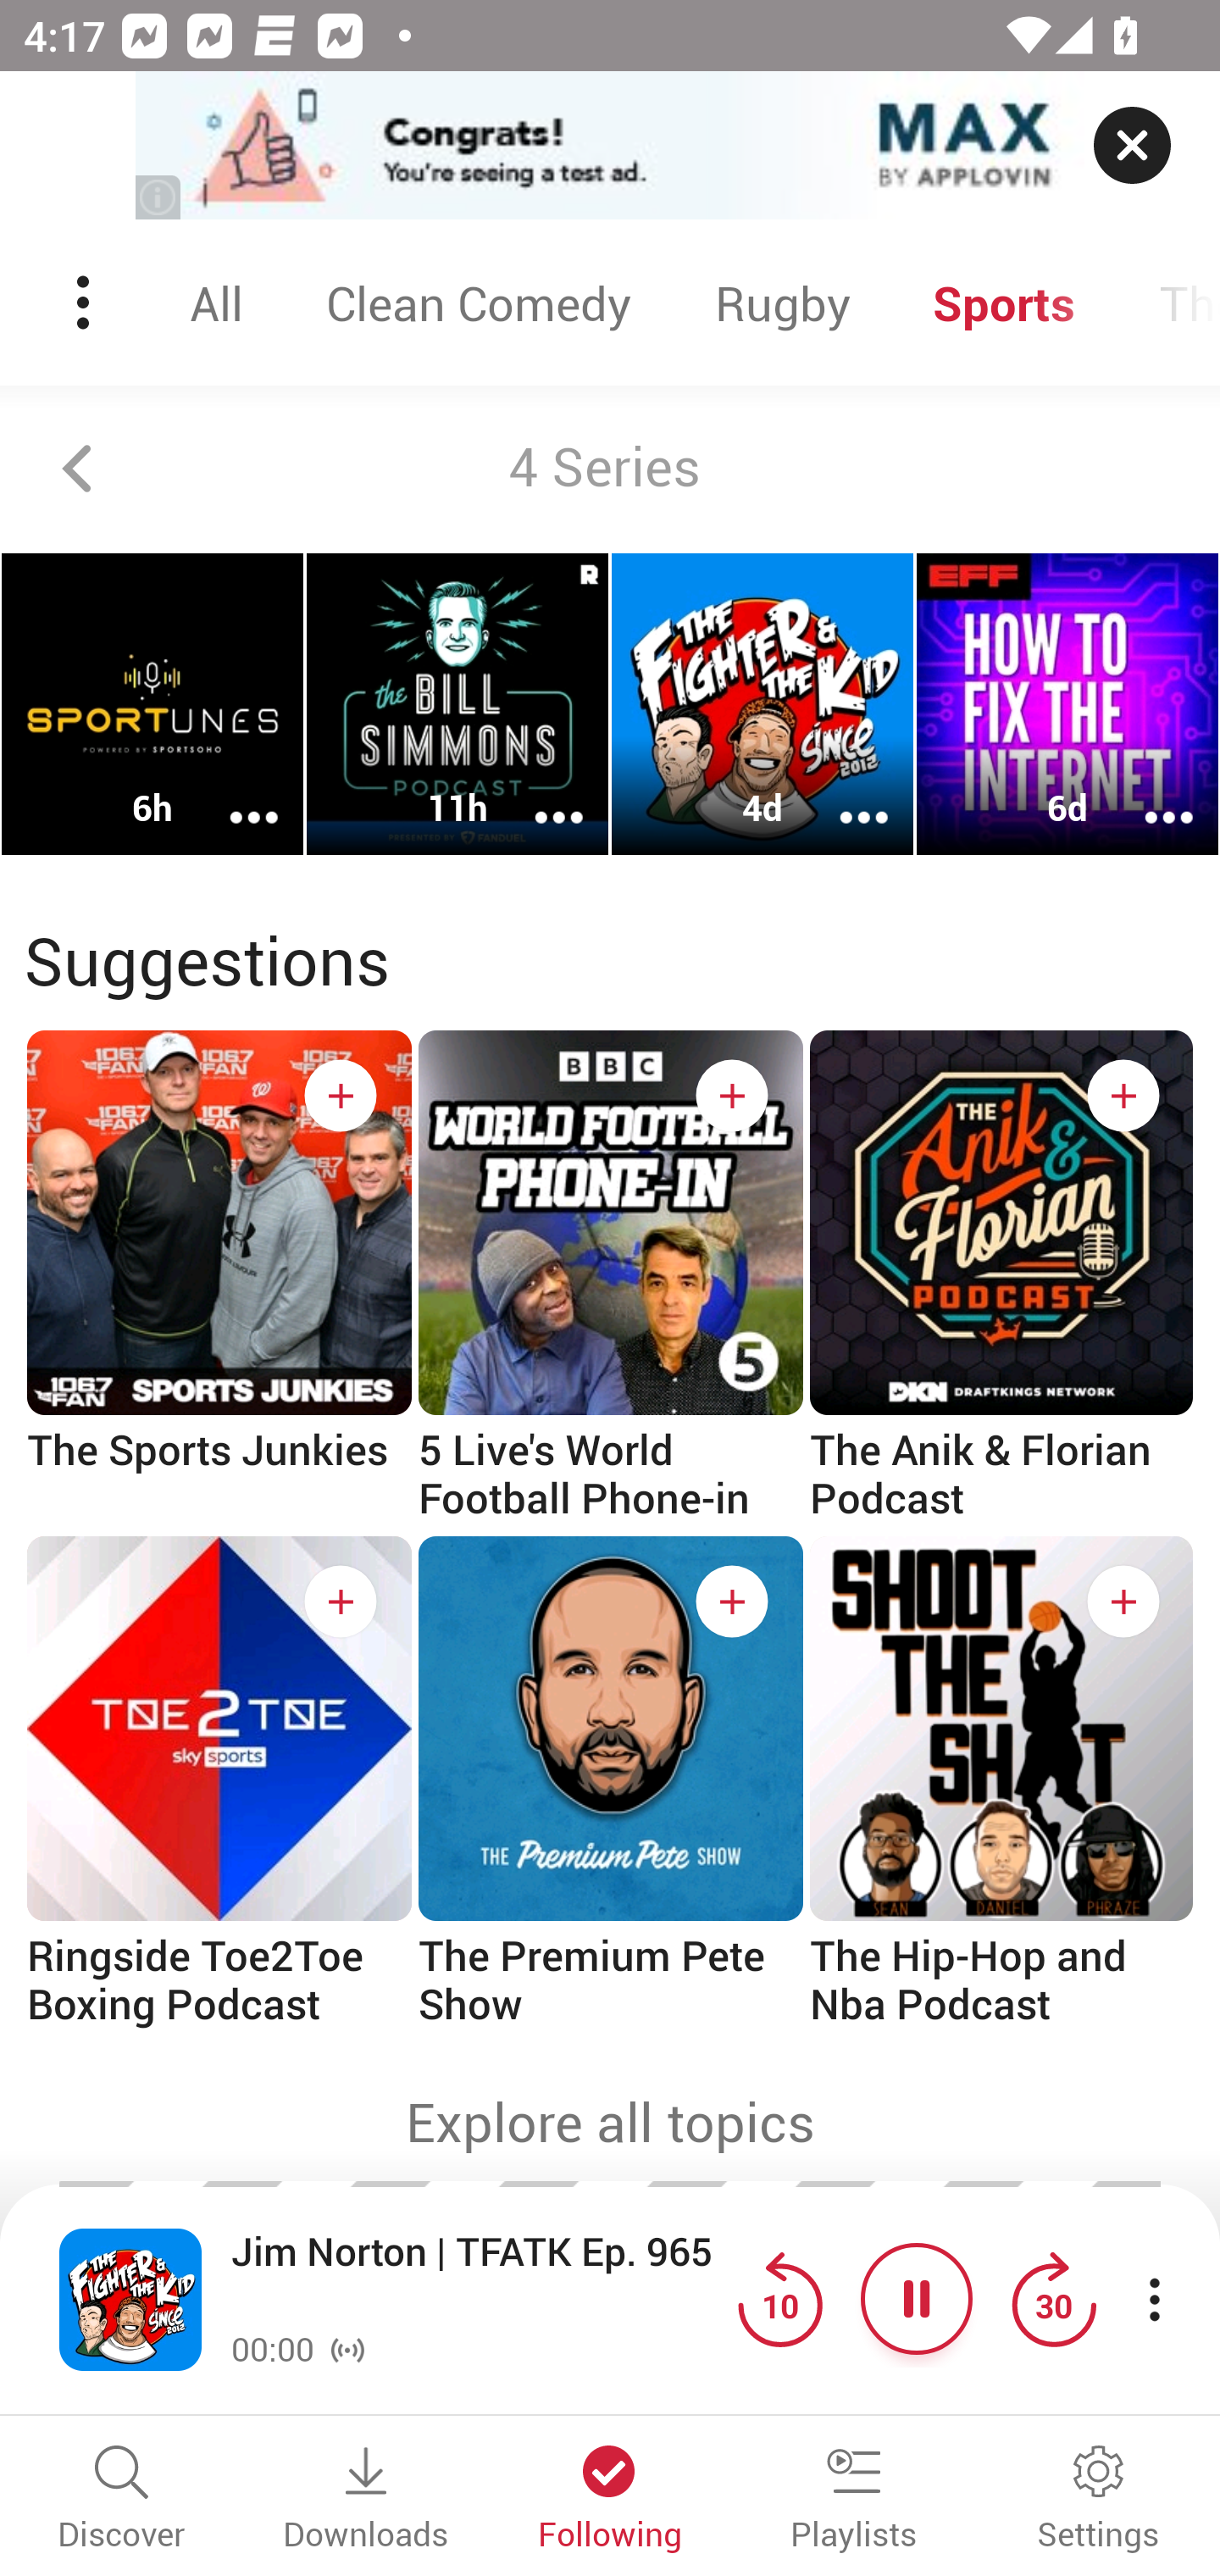 This screenshot has height=2576, width=1220. What do you see at coordinates (842, 796) in the screenshot?
I see `More options` at bounding box center [842, 796].